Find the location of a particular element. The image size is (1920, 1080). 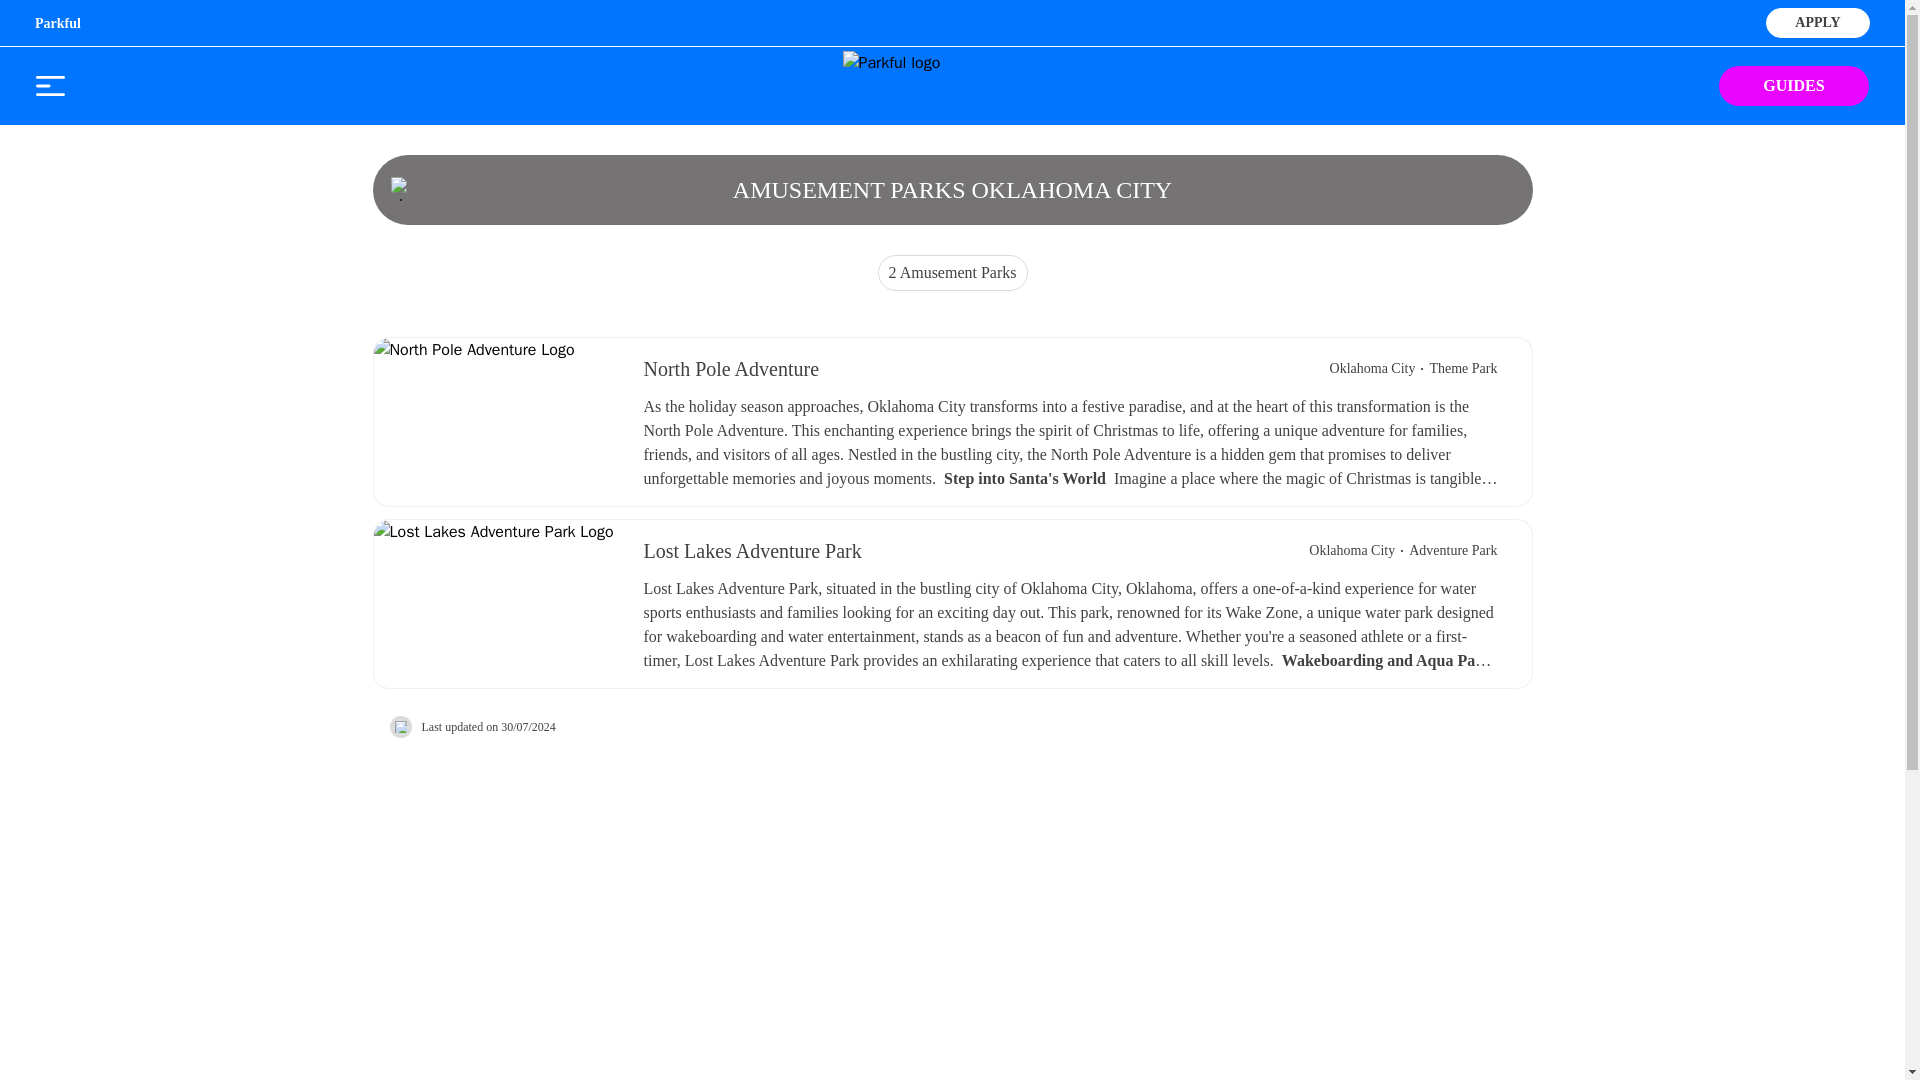

Parkful is located at coordinates (57, 24).